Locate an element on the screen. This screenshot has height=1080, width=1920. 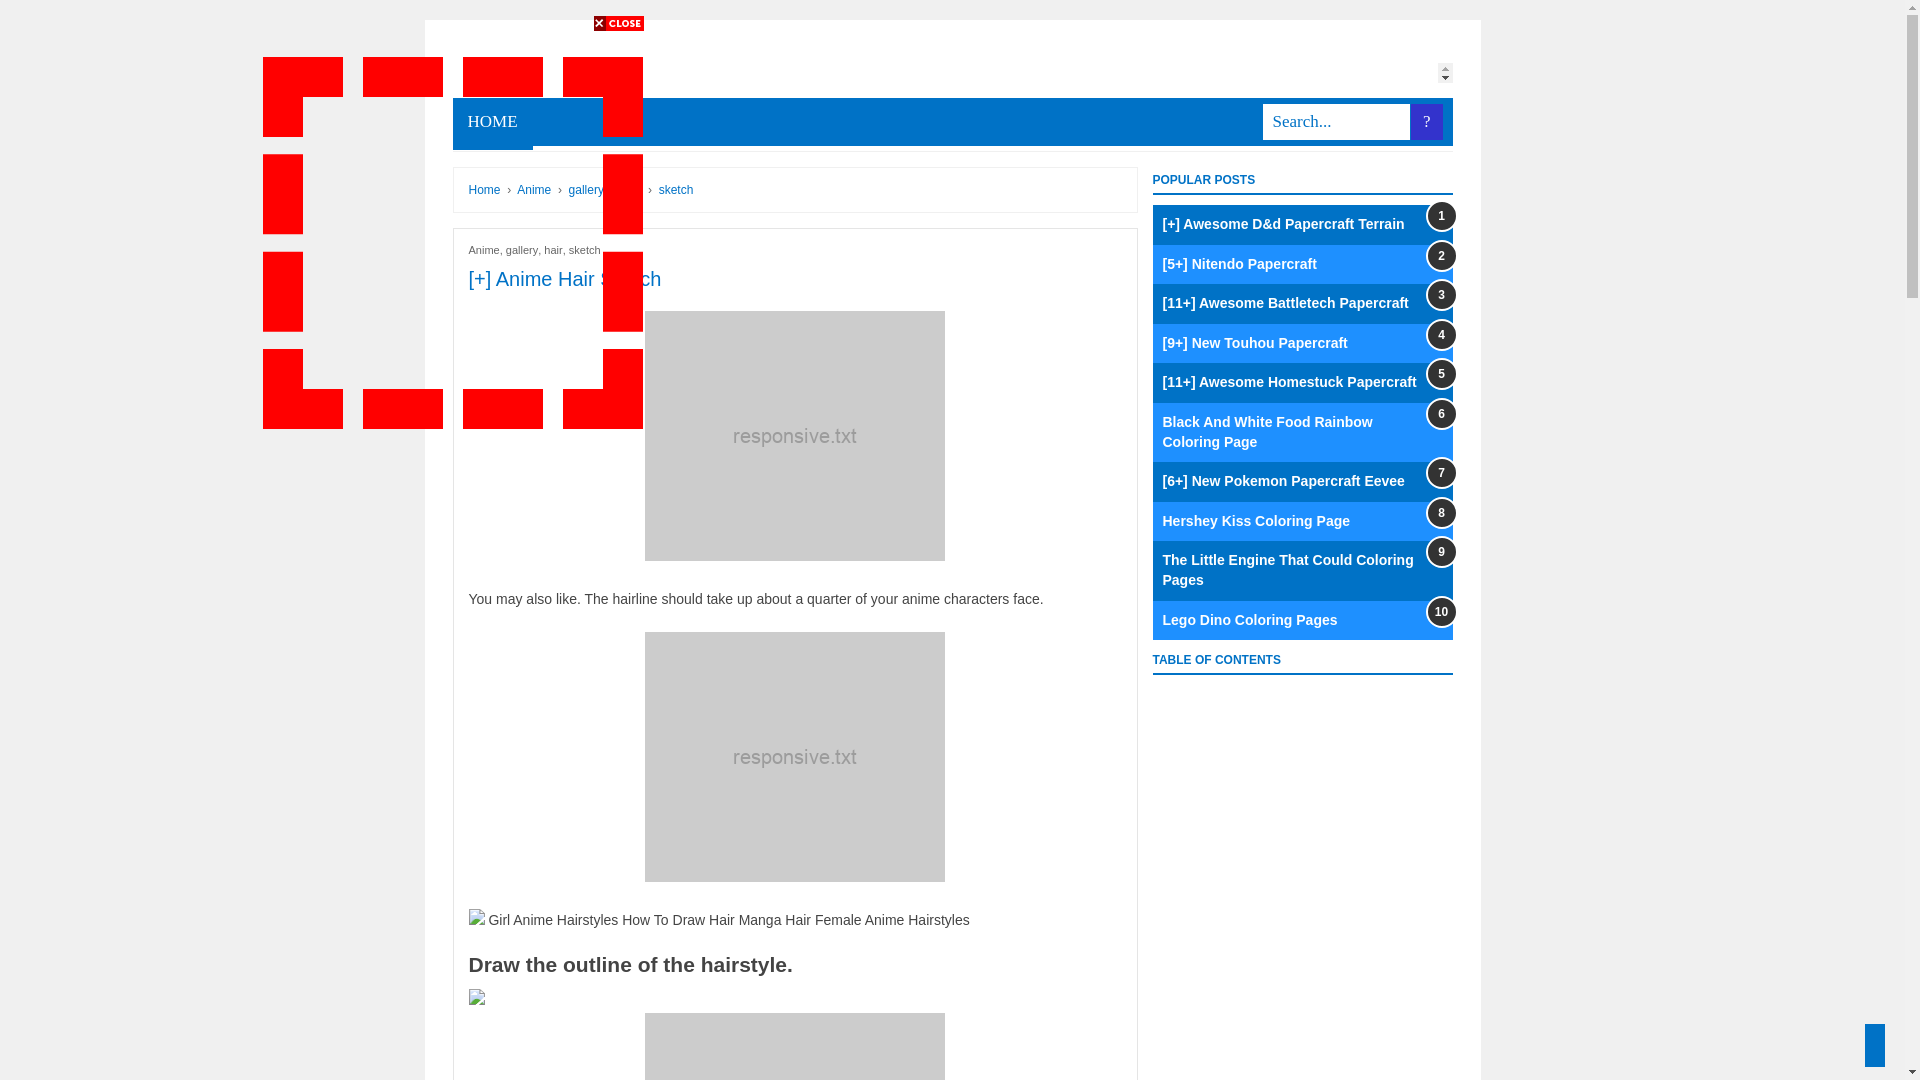
gallery is located at coordinates (522, 250).